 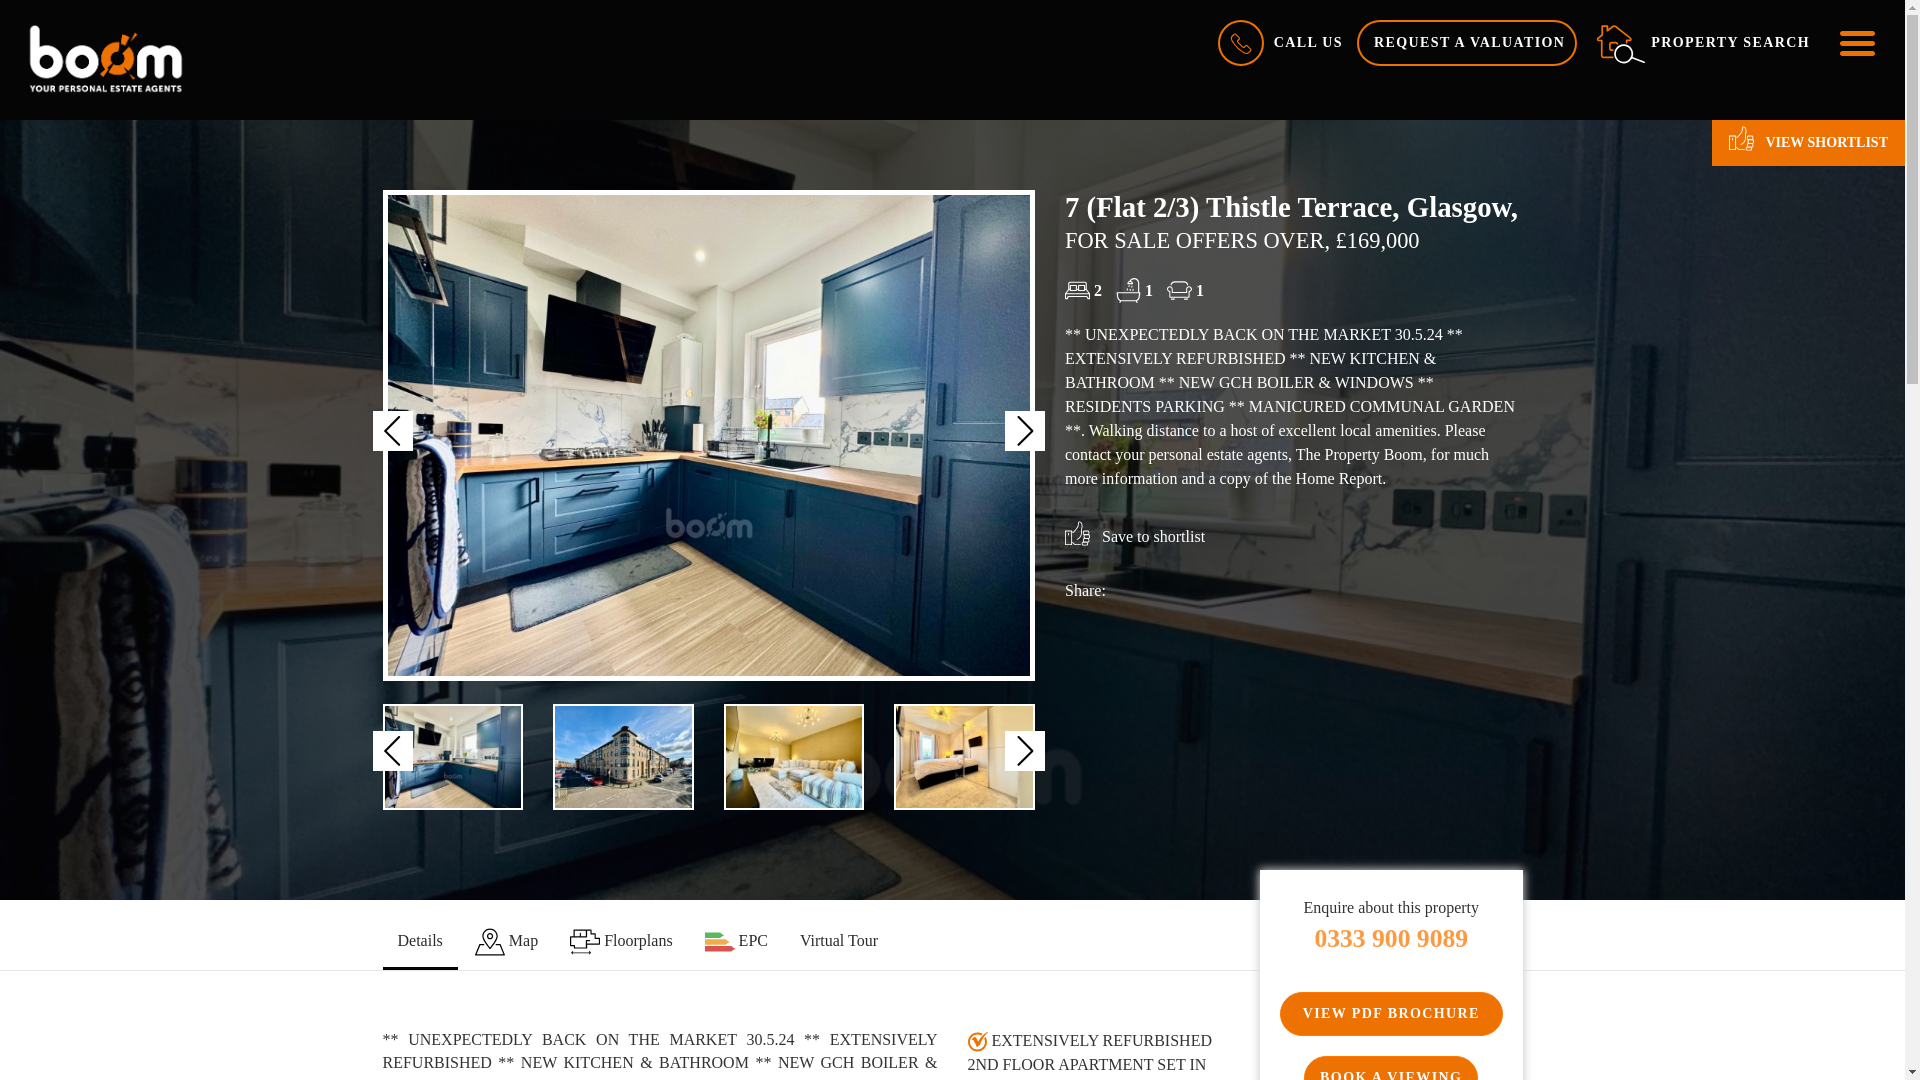 What do you see at coordinates (1024, 431) in the screenshot?
I see `Next` at bounding box center [1024, 431].